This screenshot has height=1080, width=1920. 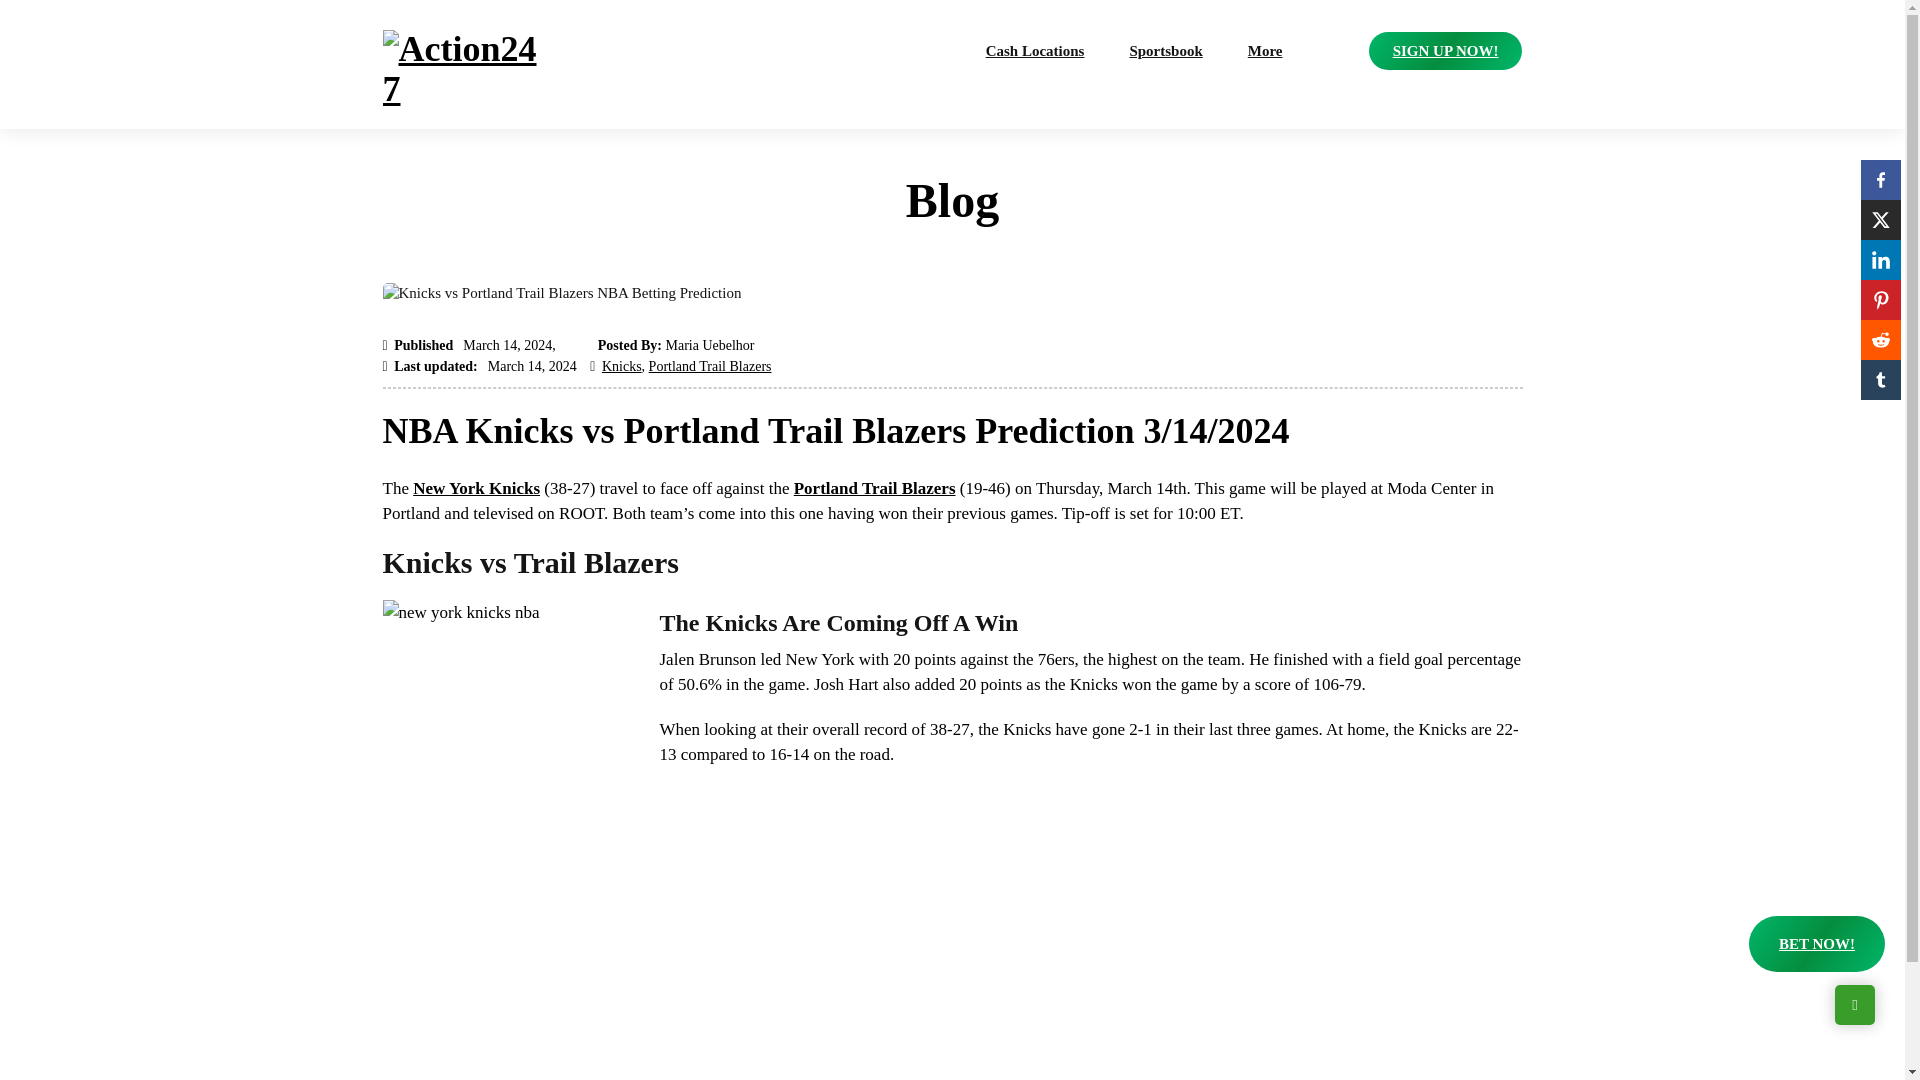 What do you see at coordinates (1036, 51) in the screenshot?
I see `Cash Locations` at bounding box center [1036, 51].